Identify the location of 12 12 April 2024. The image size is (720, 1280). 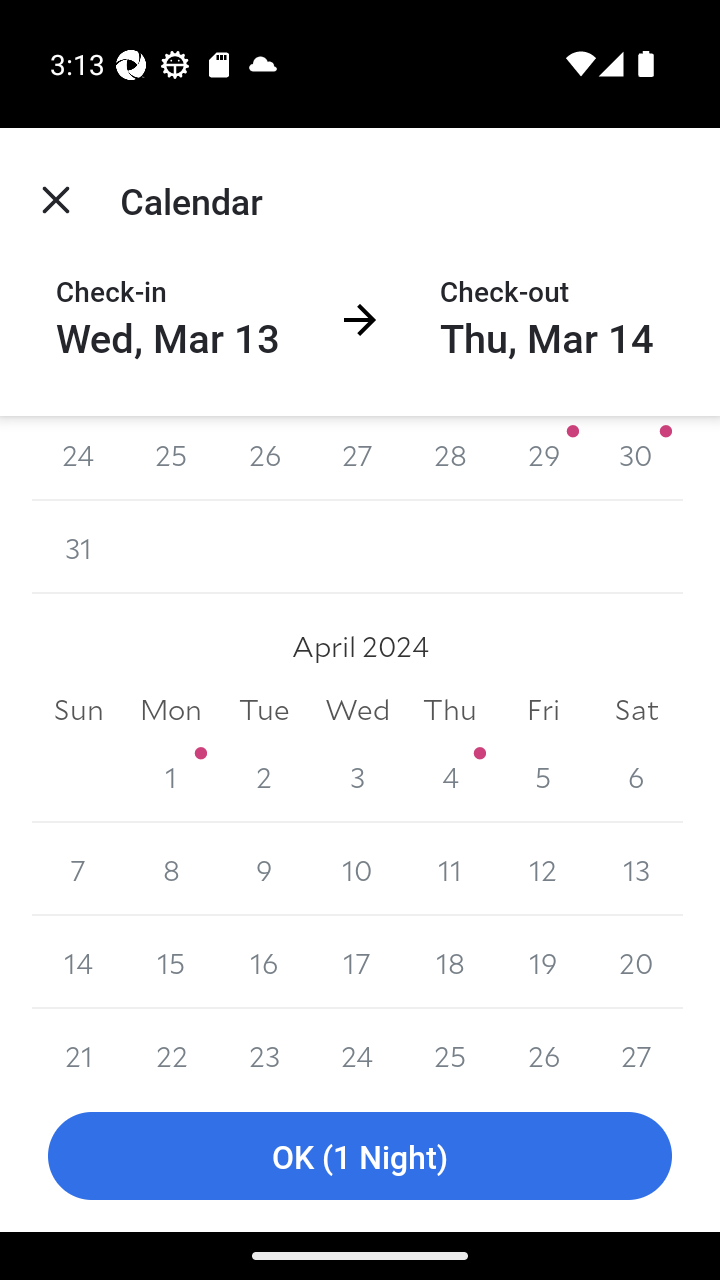
(542, 870).